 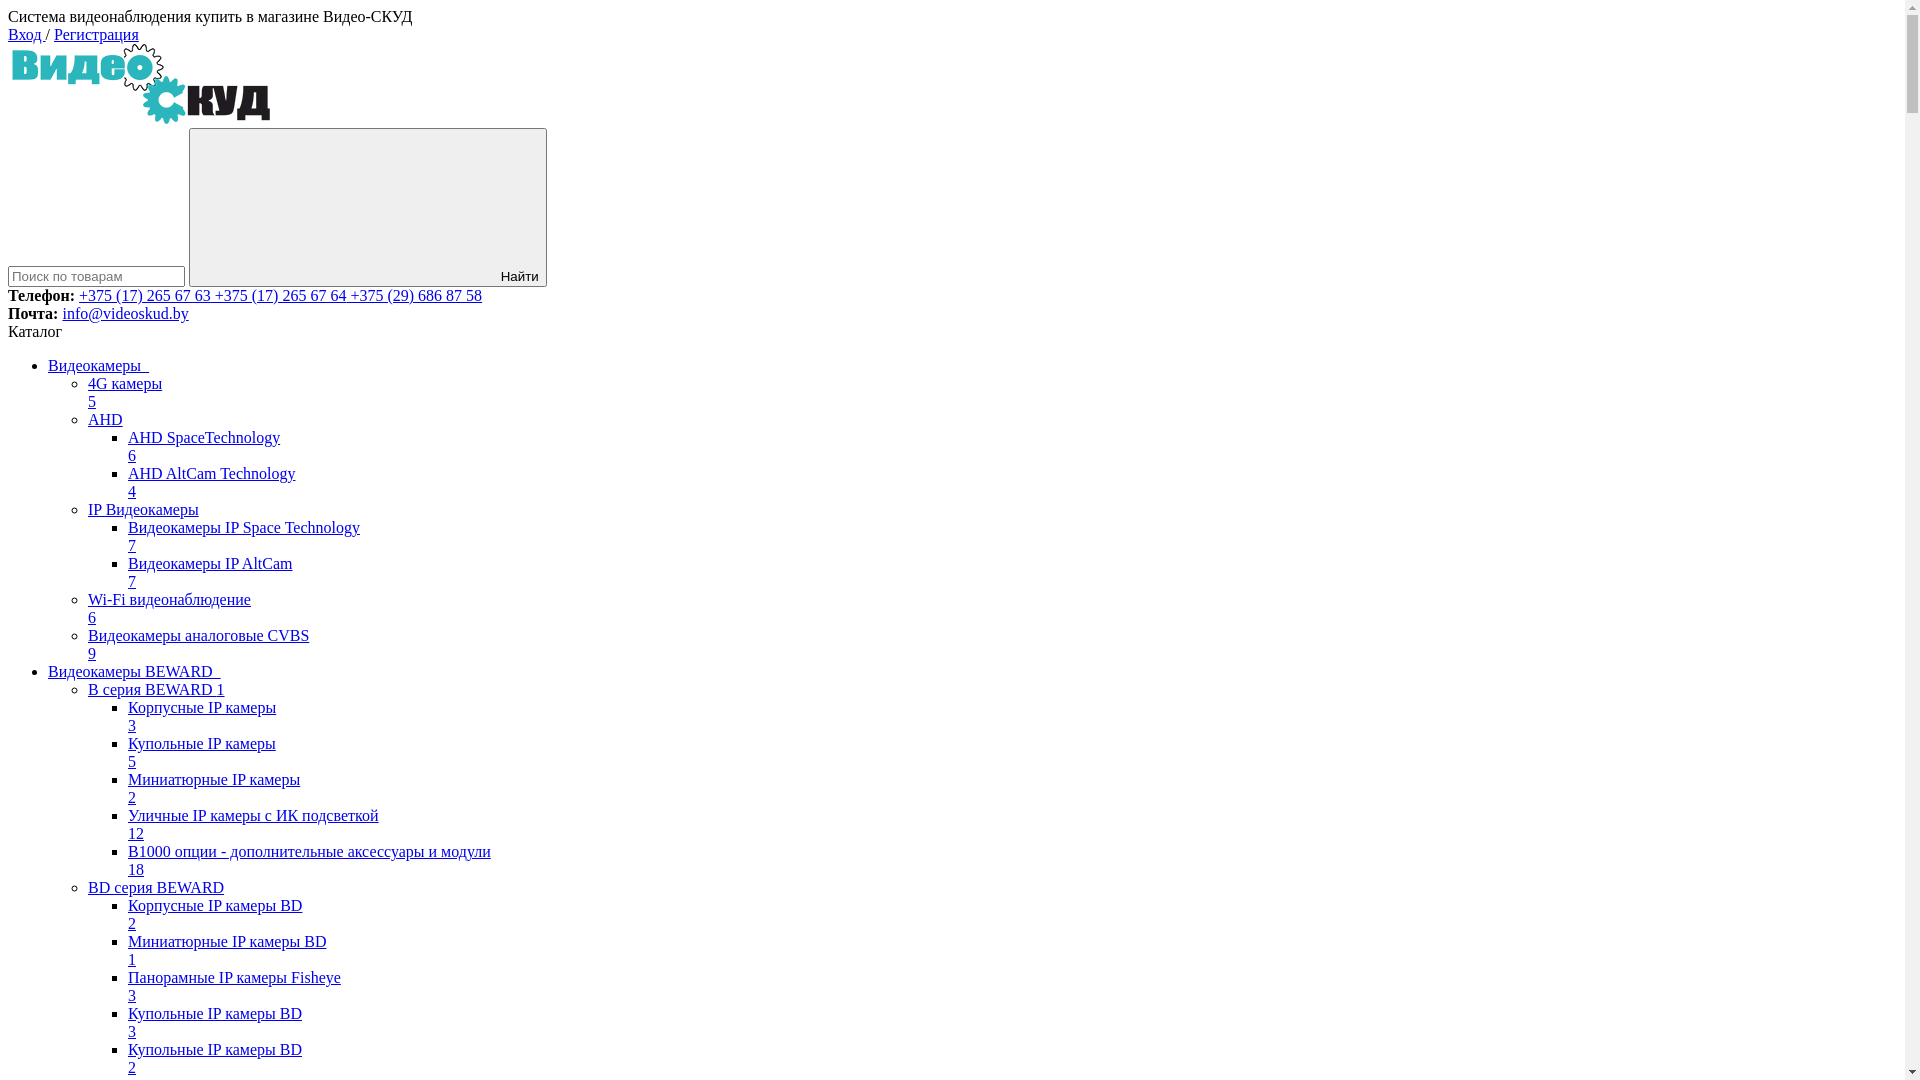 I want to click on +375 (17) 265 67 64, so click(x=279, y=296).